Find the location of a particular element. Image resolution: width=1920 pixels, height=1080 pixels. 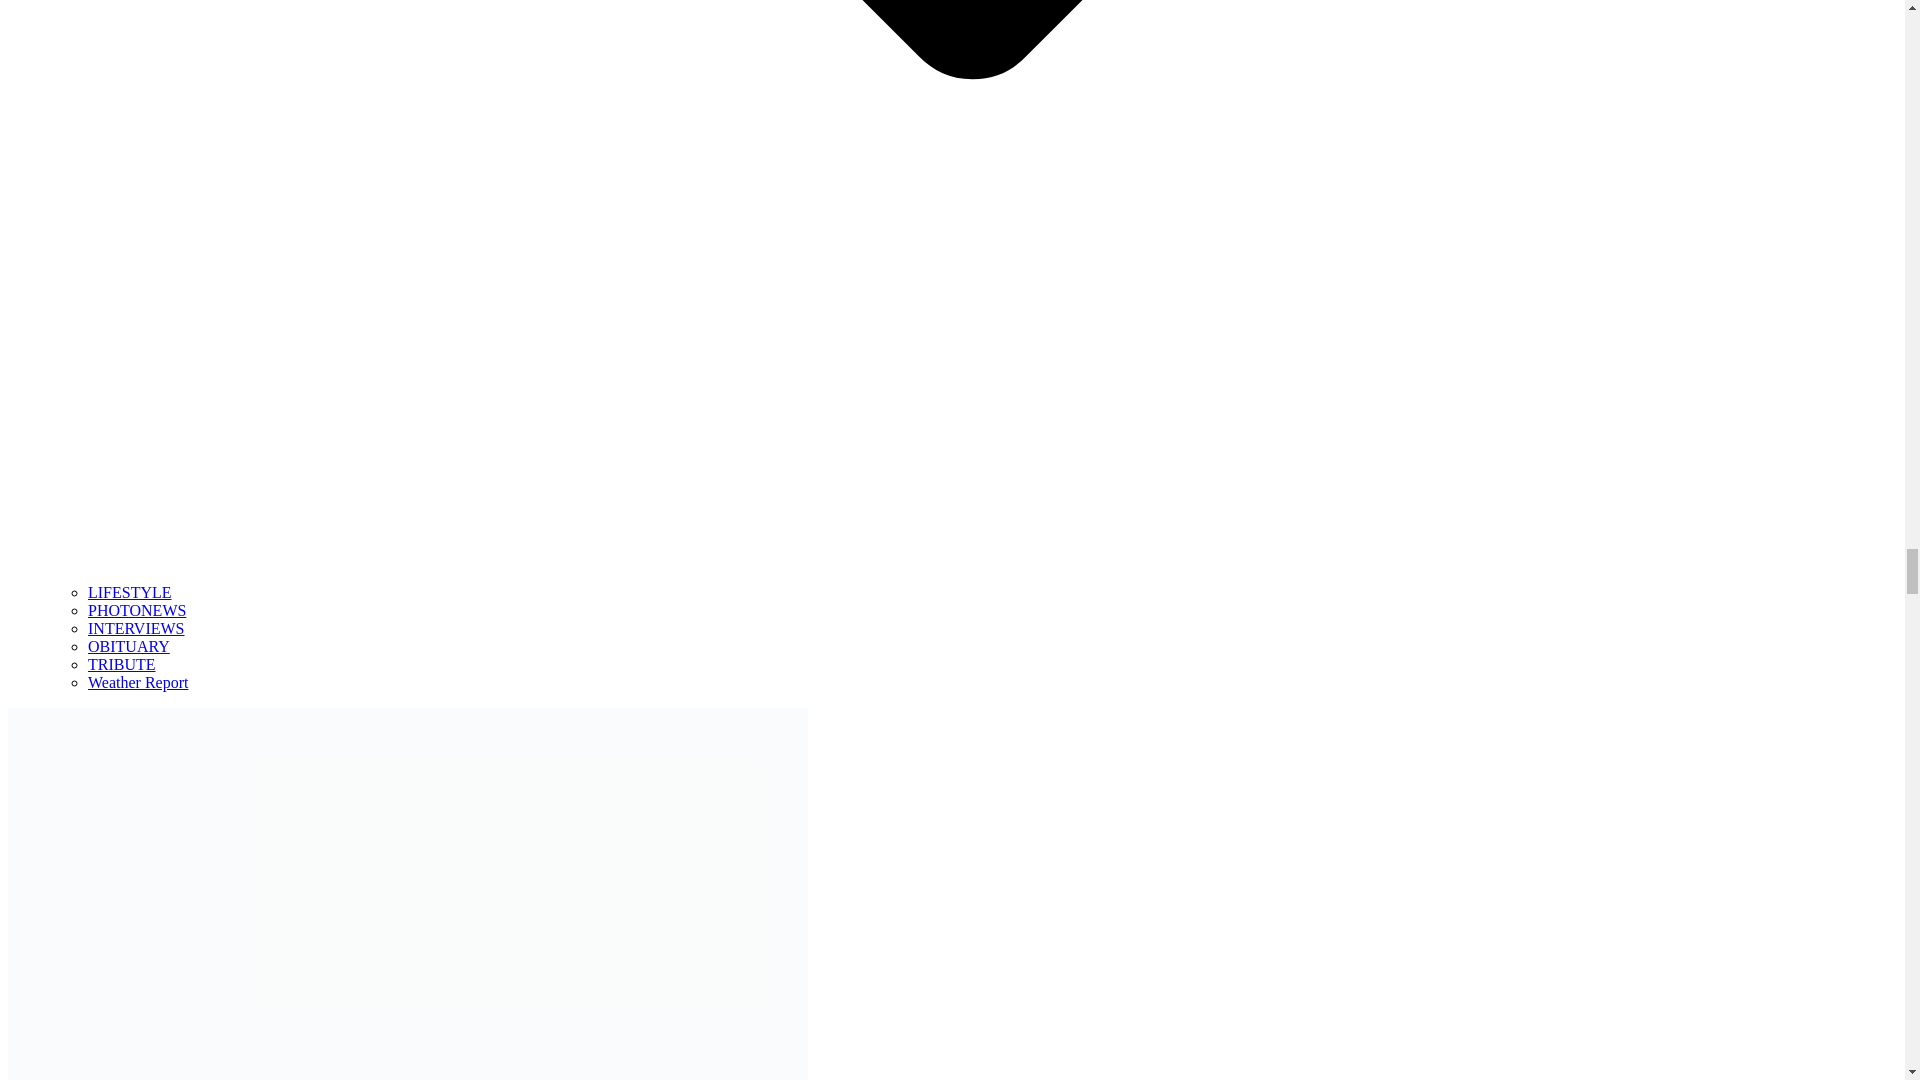

LIFESTYLE is located at coordinates (130, 592).